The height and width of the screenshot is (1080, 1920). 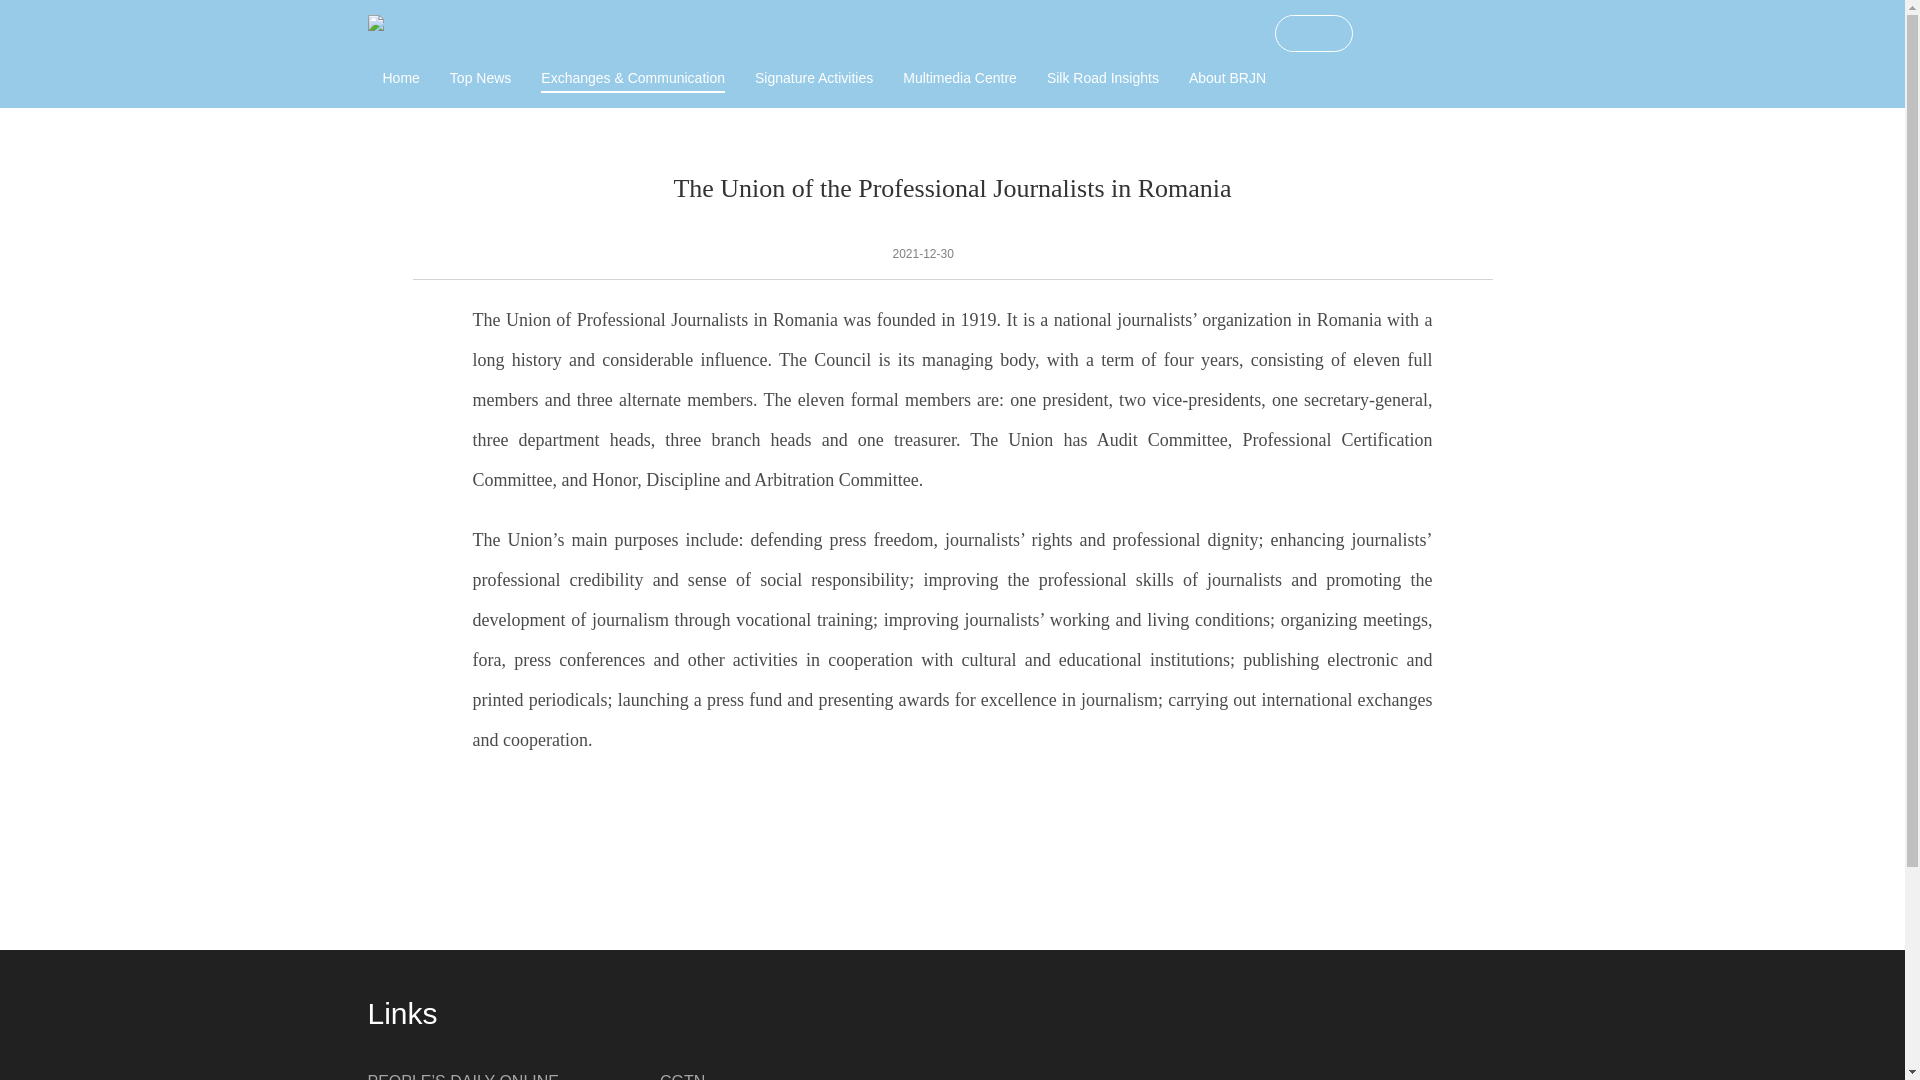 What do you see at coordinates (1102, 78) in the screenshot?
I see `Silk Road Insights` at bounding box center [1102, 78].